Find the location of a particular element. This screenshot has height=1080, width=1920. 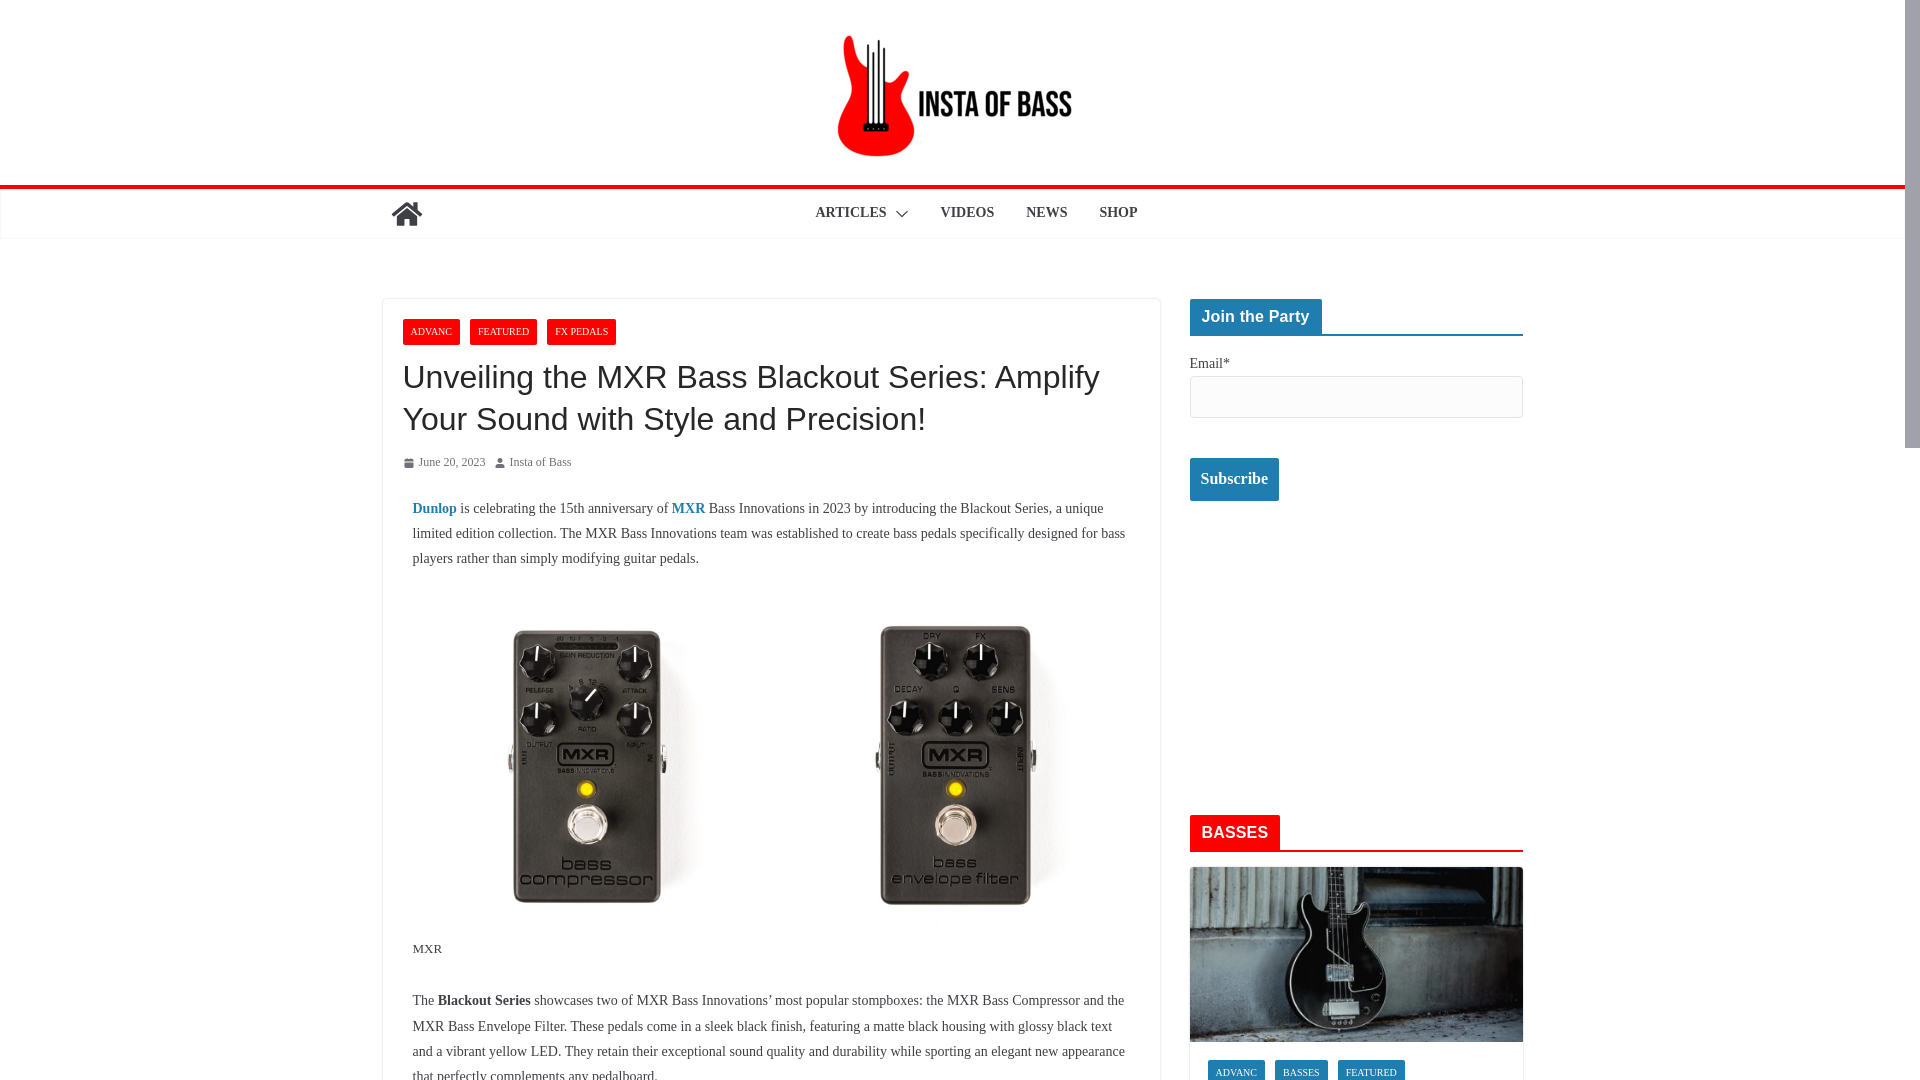

Subscribe is located at coordinates (1235, 479).